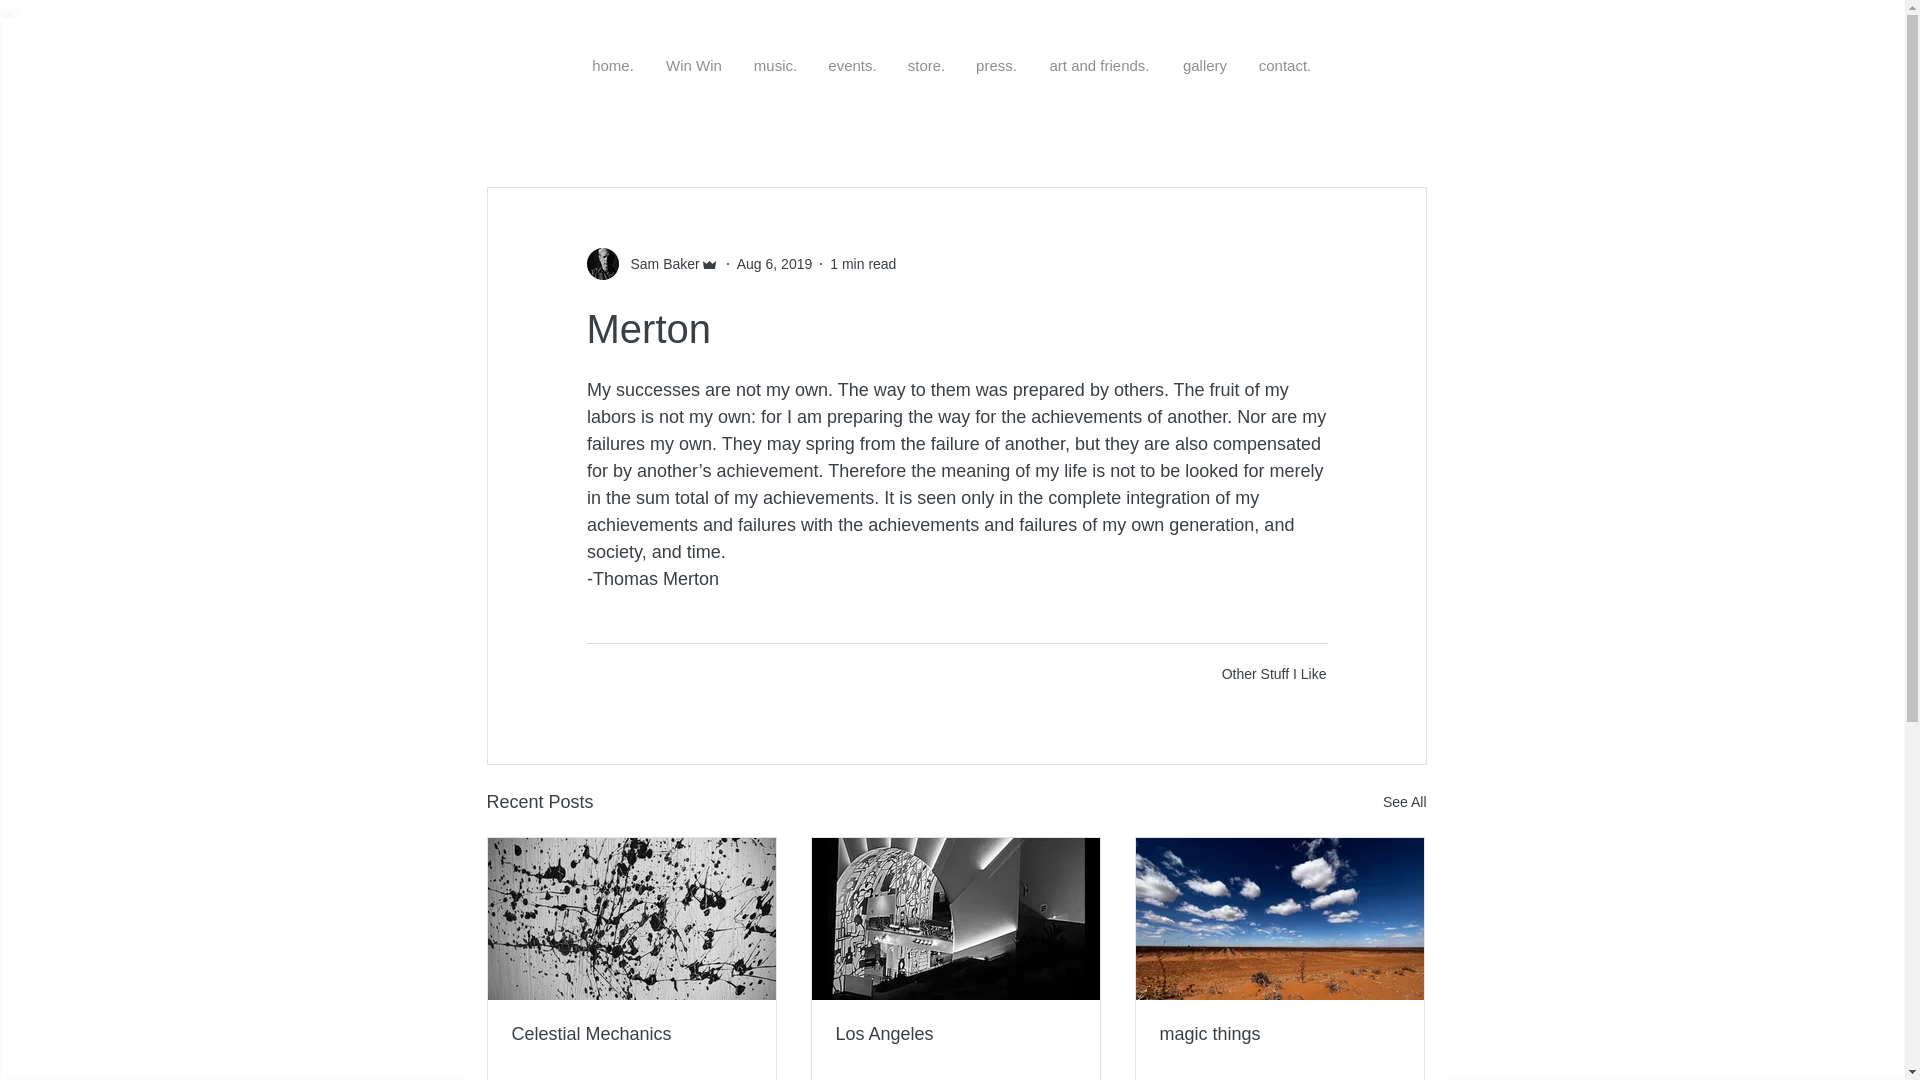 This screenshot has height=1080, width=1920. What do you see at coordinates (774, 65) in the screenshot?
I see `music.` at bounding box center [774, 65].